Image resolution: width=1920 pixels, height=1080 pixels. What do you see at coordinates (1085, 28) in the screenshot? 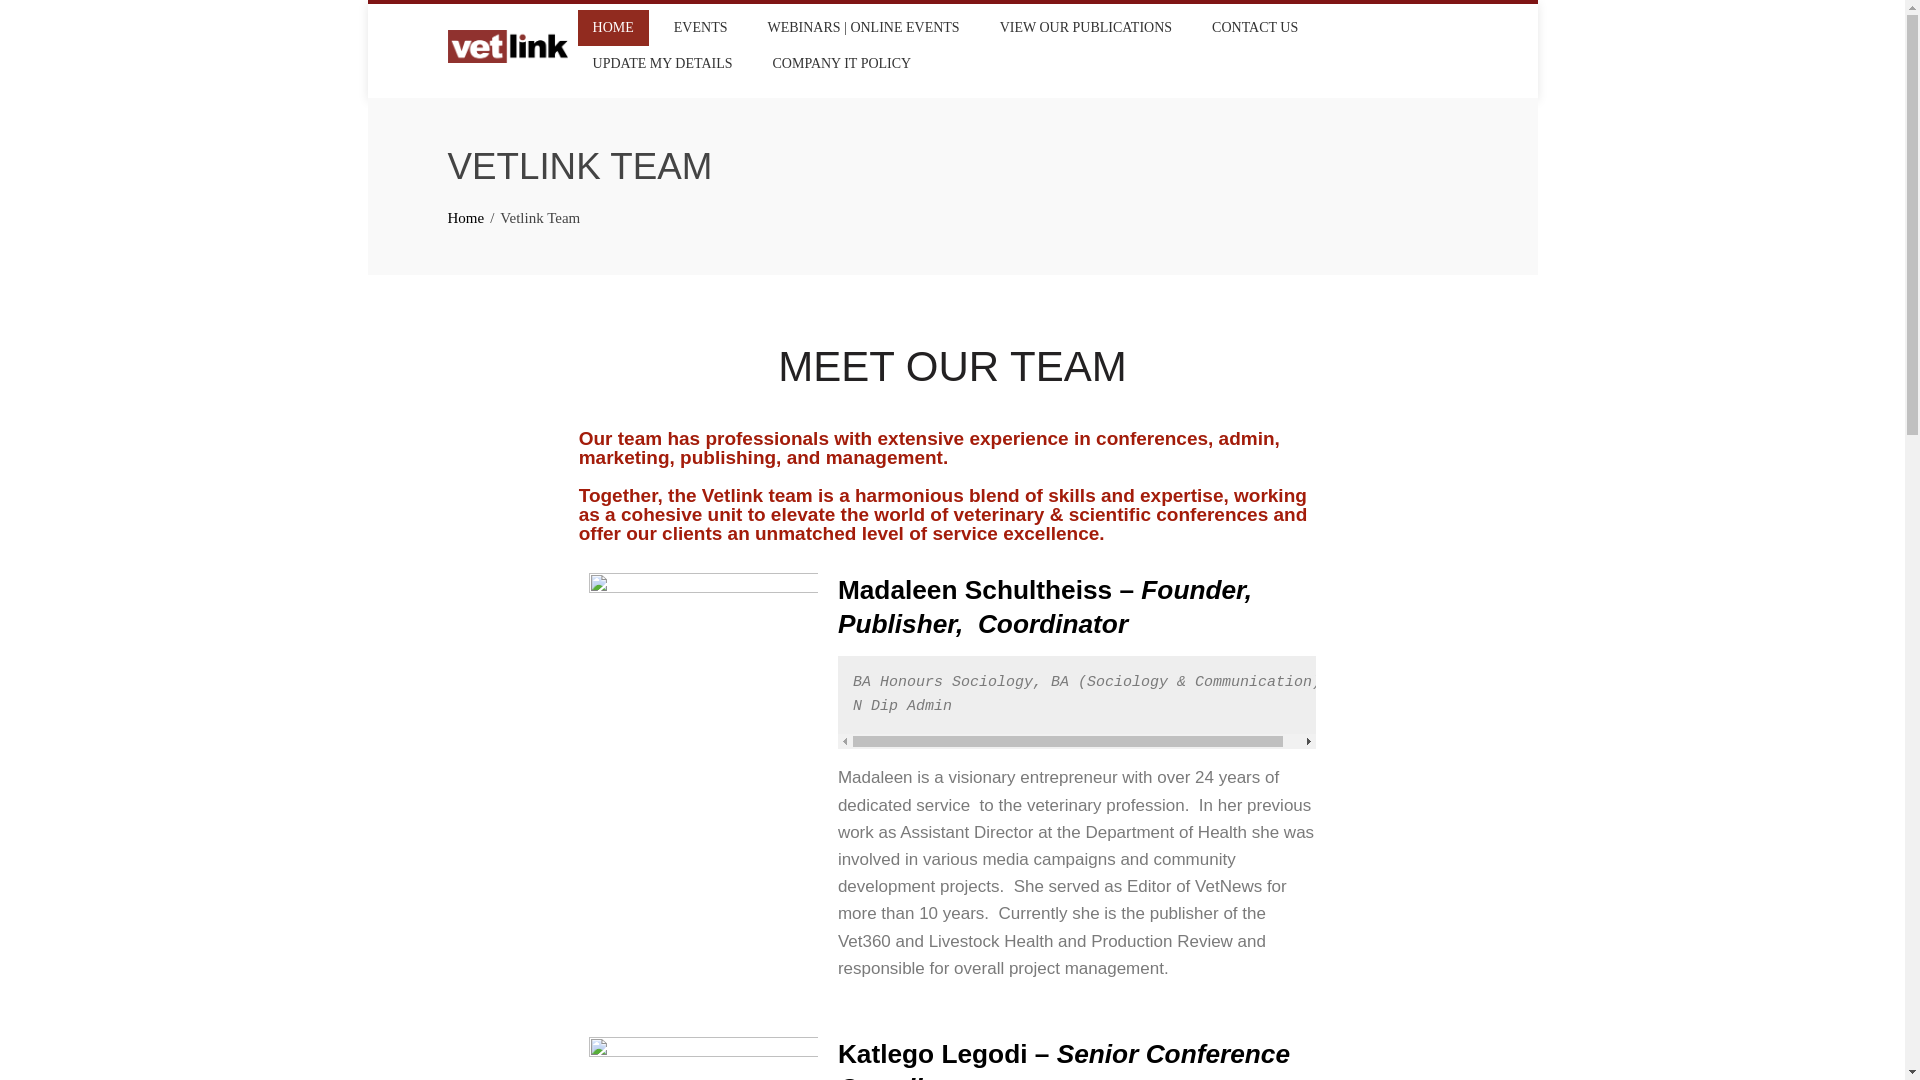
I see `VIEW OUR PUBLICATIONS` at bounding box center [1085, 28].